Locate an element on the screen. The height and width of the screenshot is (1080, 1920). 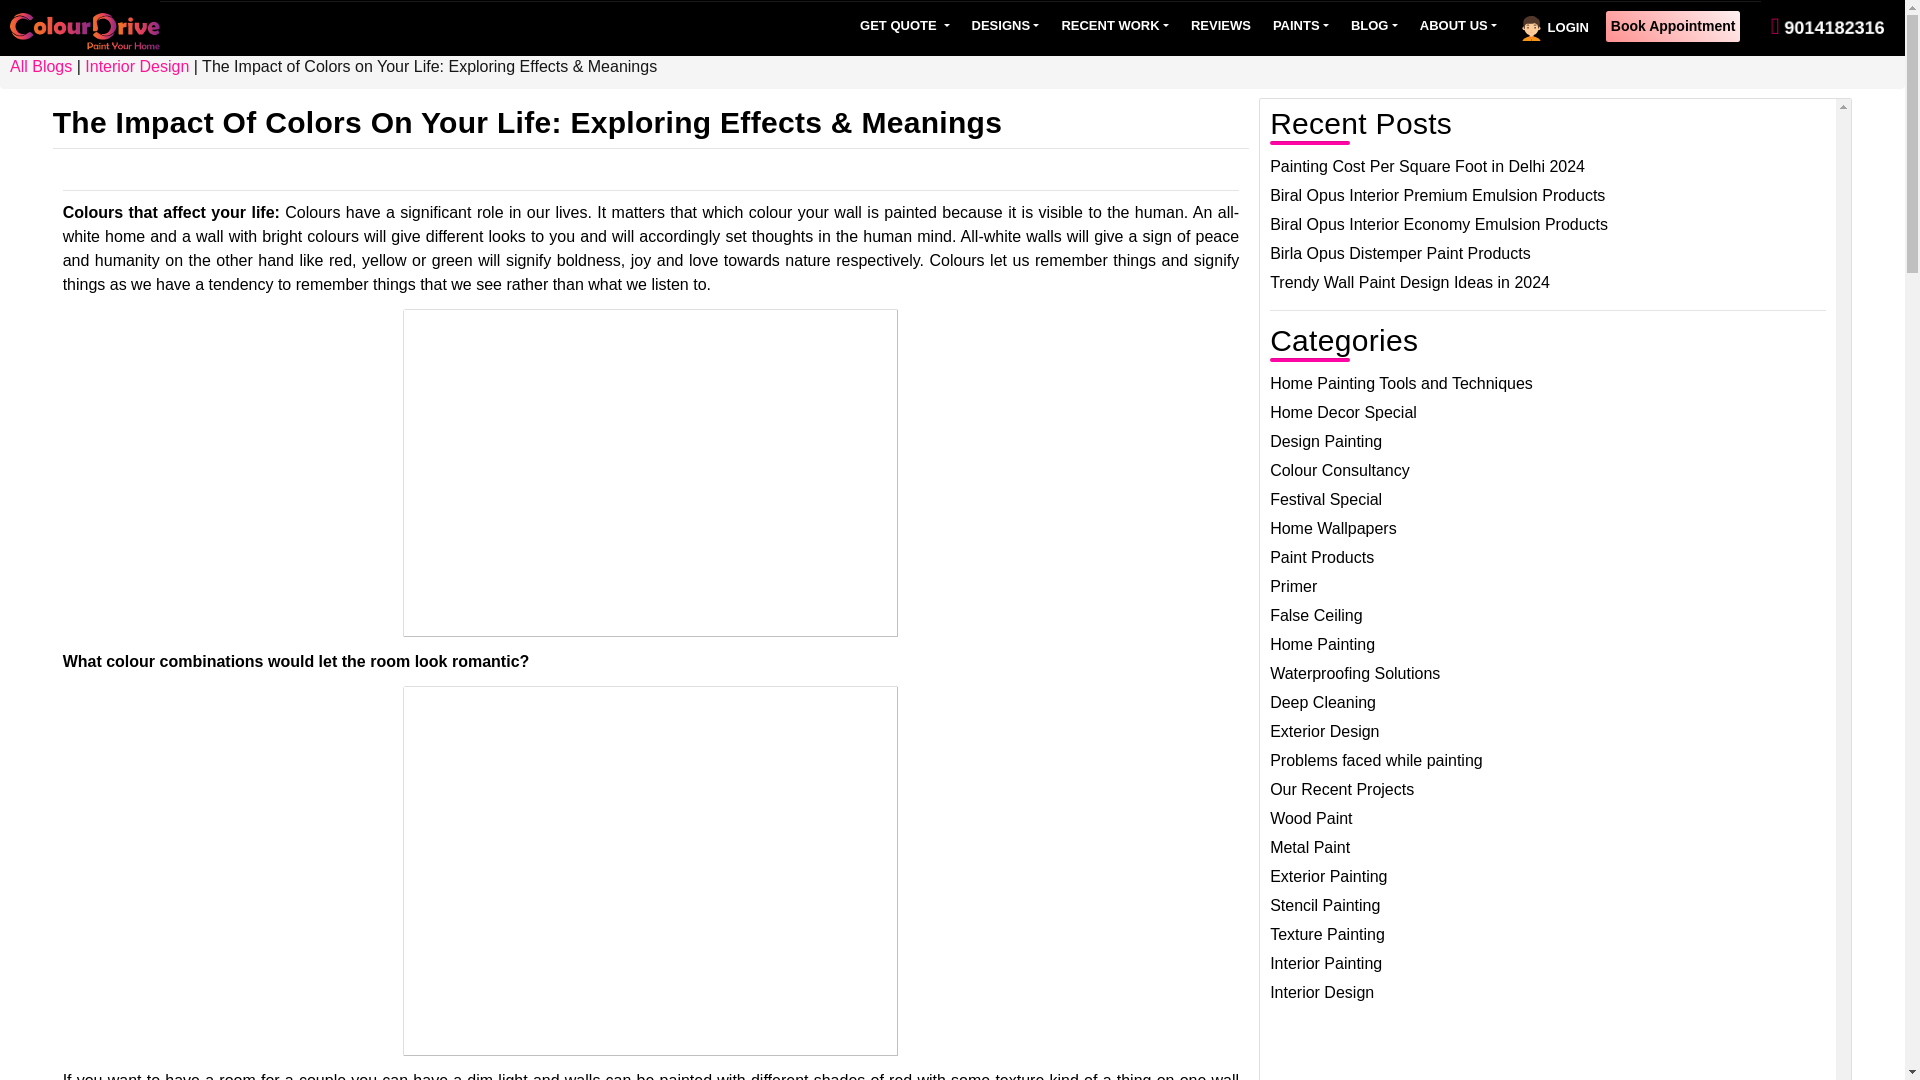
REVIEWS is located at coordinates (1220, 26).